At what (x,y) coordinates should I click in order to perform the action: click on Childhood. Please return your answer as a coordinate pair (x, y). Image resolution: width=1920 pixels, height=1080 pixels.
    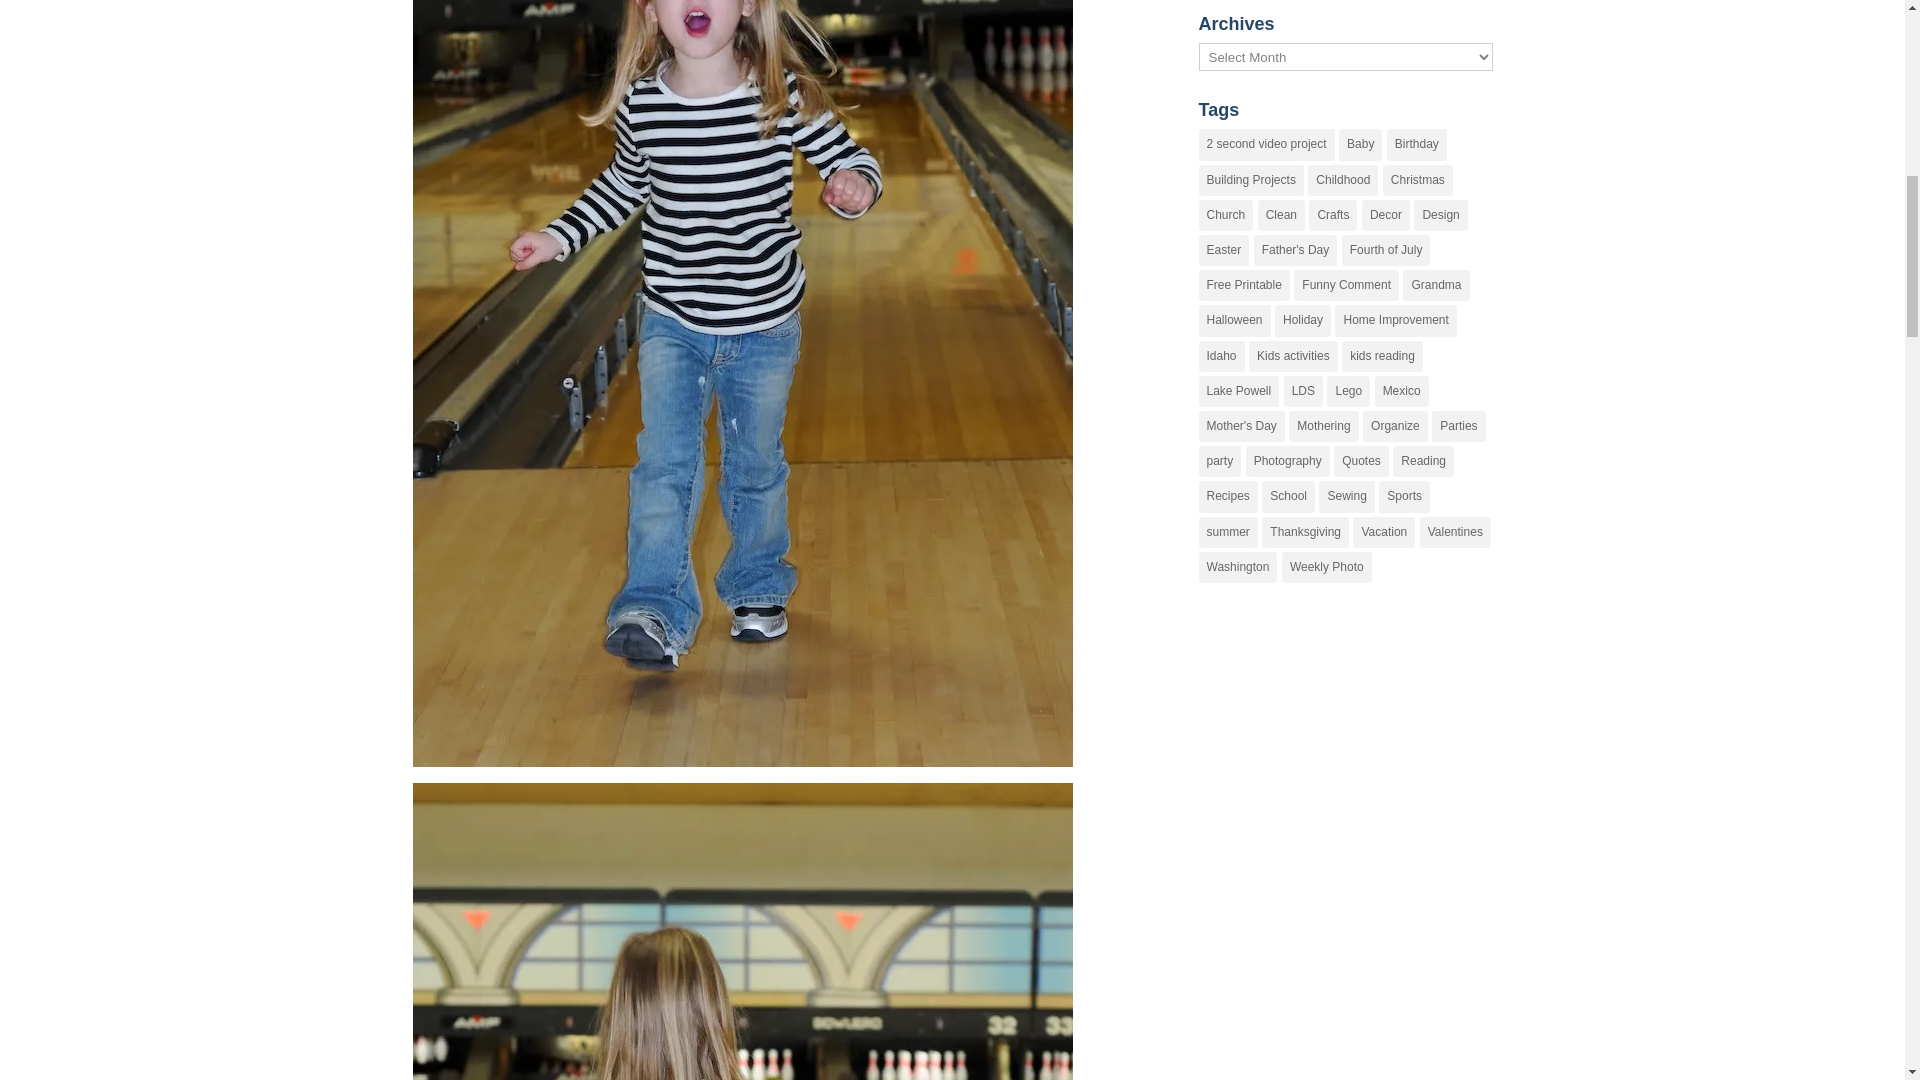
    Looking at the image, I should click on (1342, 180).